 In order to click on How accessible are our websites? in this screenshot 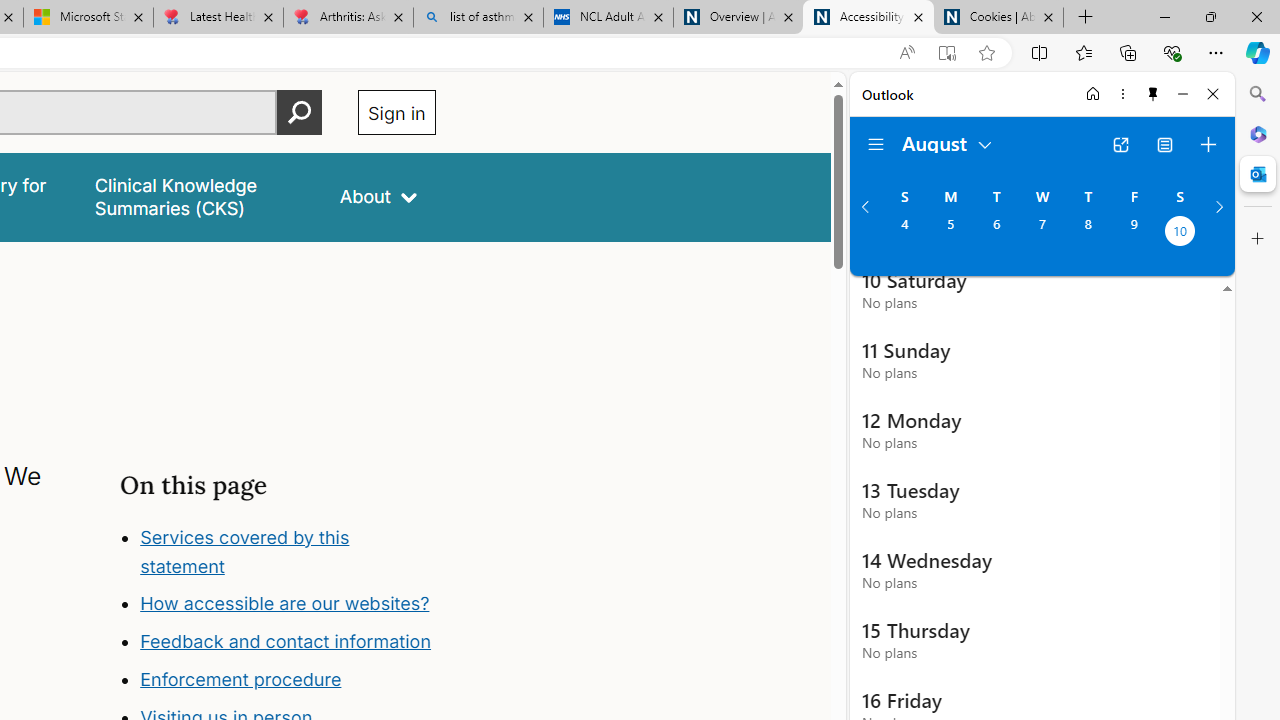, I will do `click(288, 604)`.